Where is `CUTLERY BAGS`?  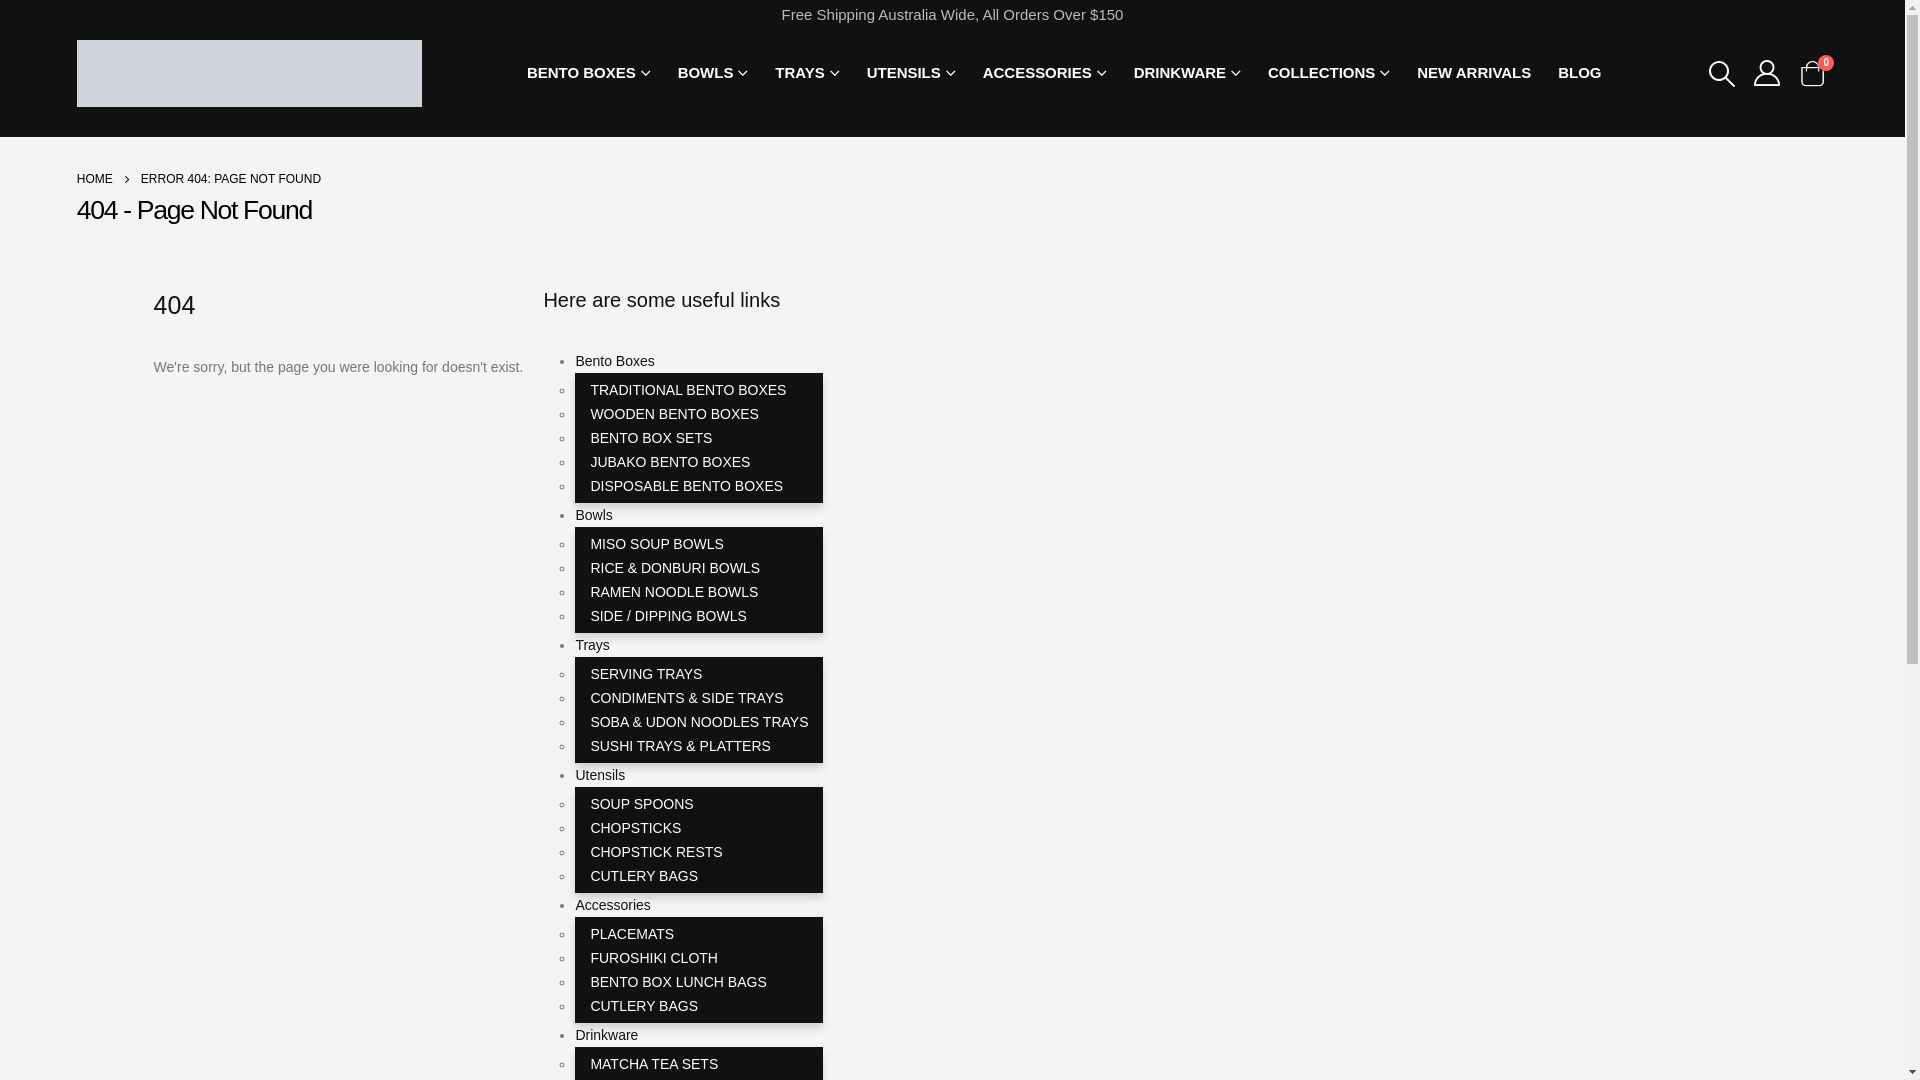 CUTLERY BAGS is located at coordinates (644, 876).